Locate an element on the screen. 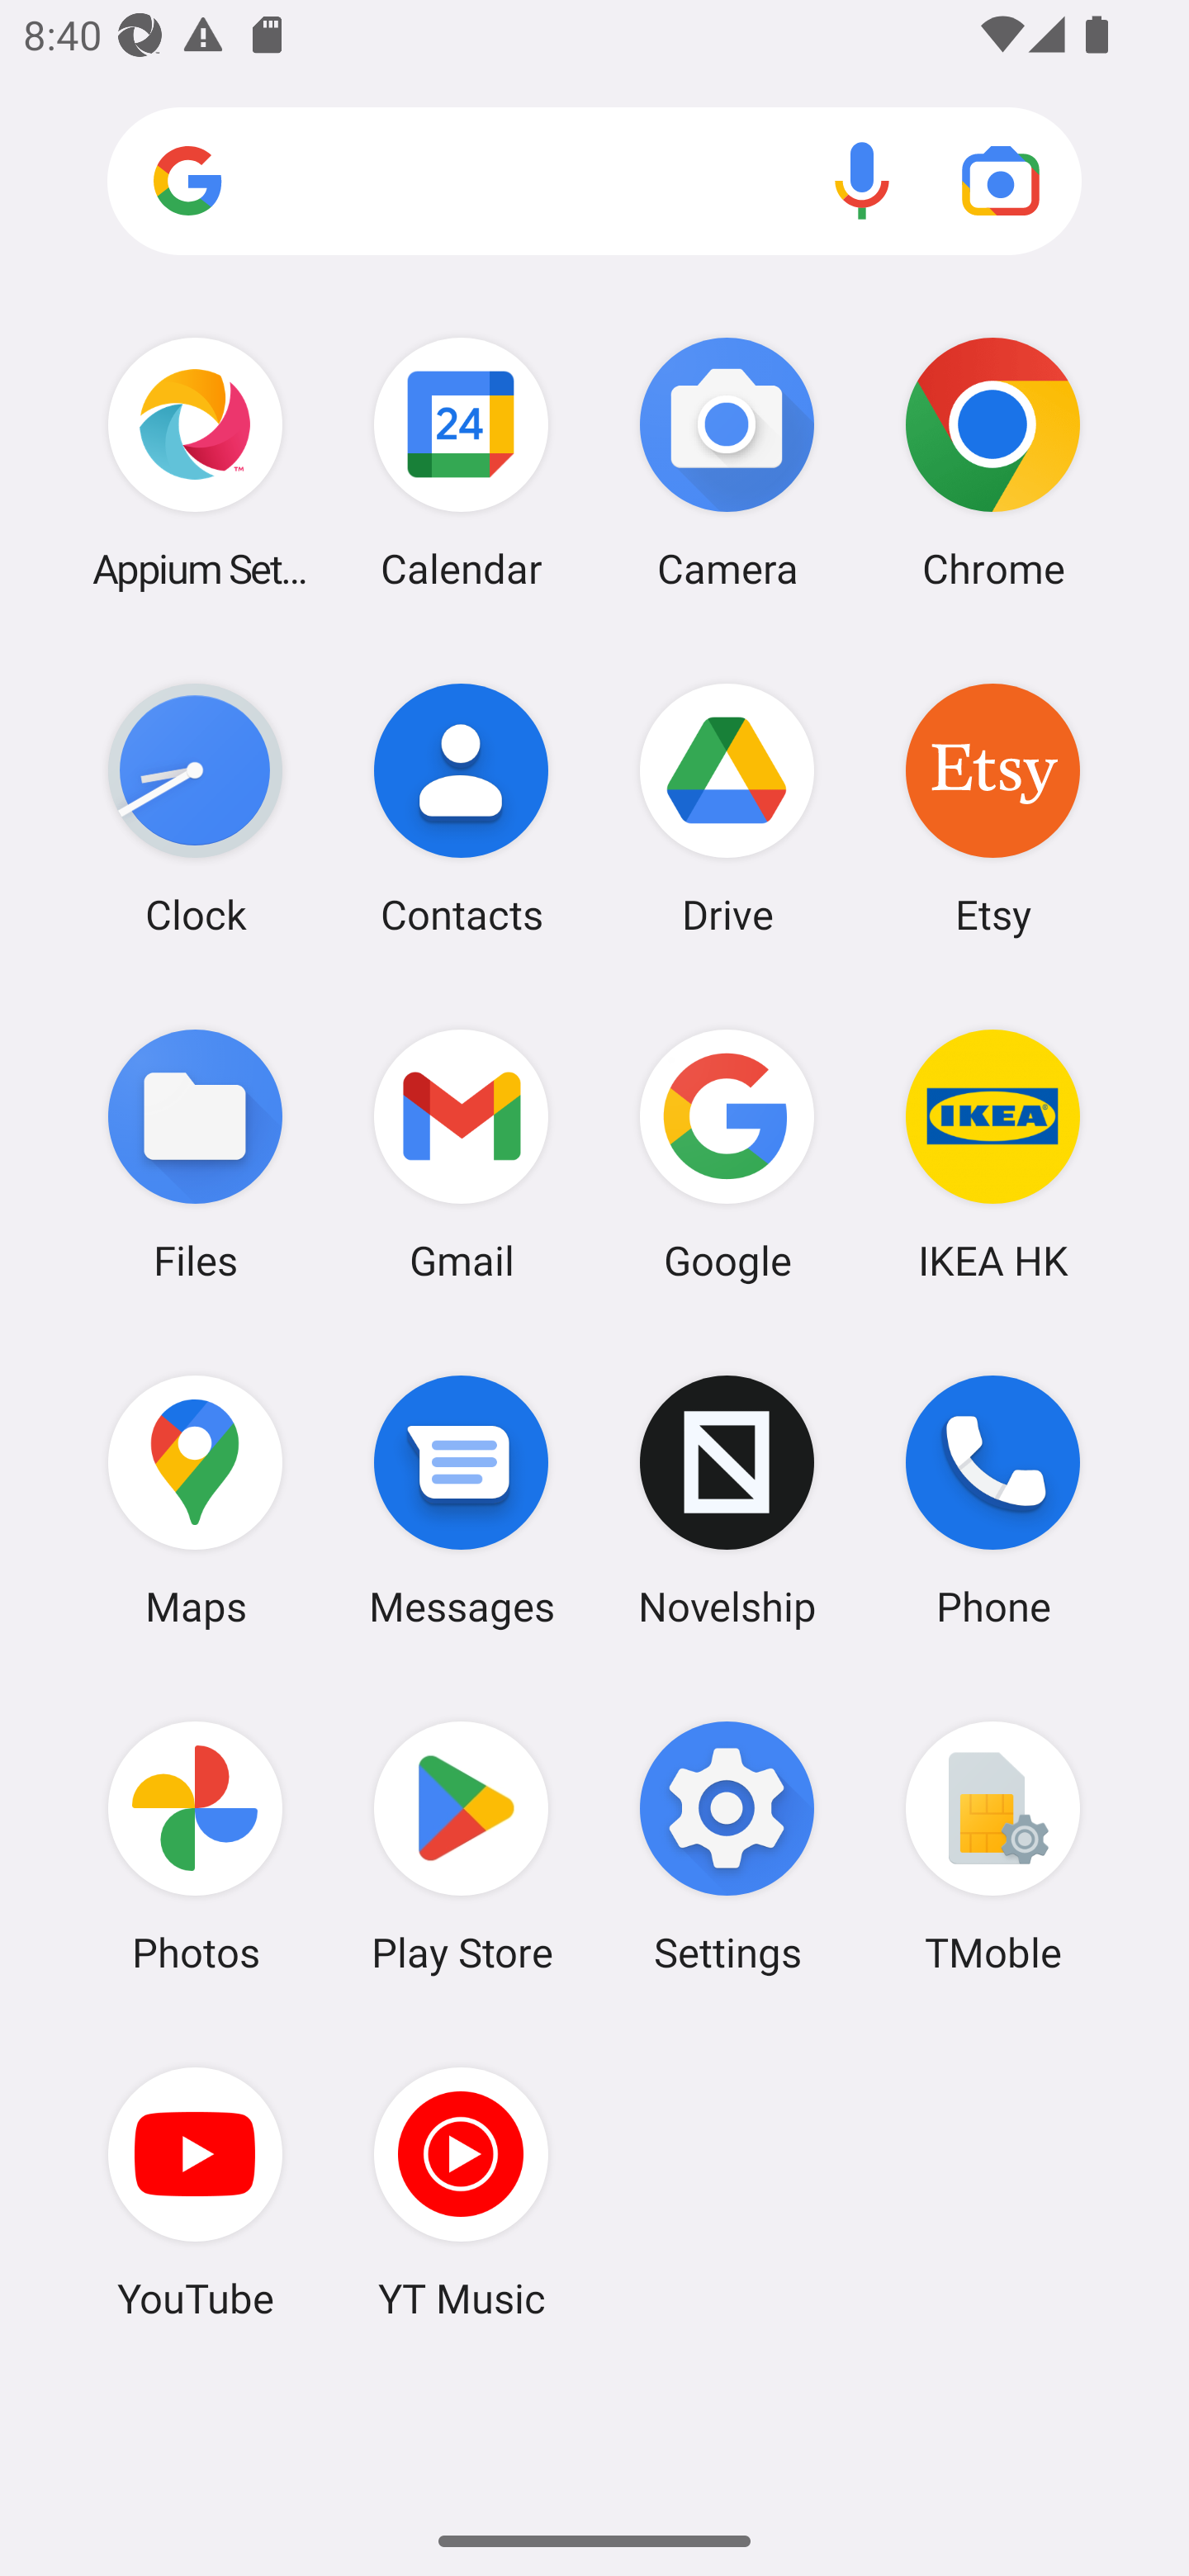  Search apps, web and more is located at coordinates (594, 182).